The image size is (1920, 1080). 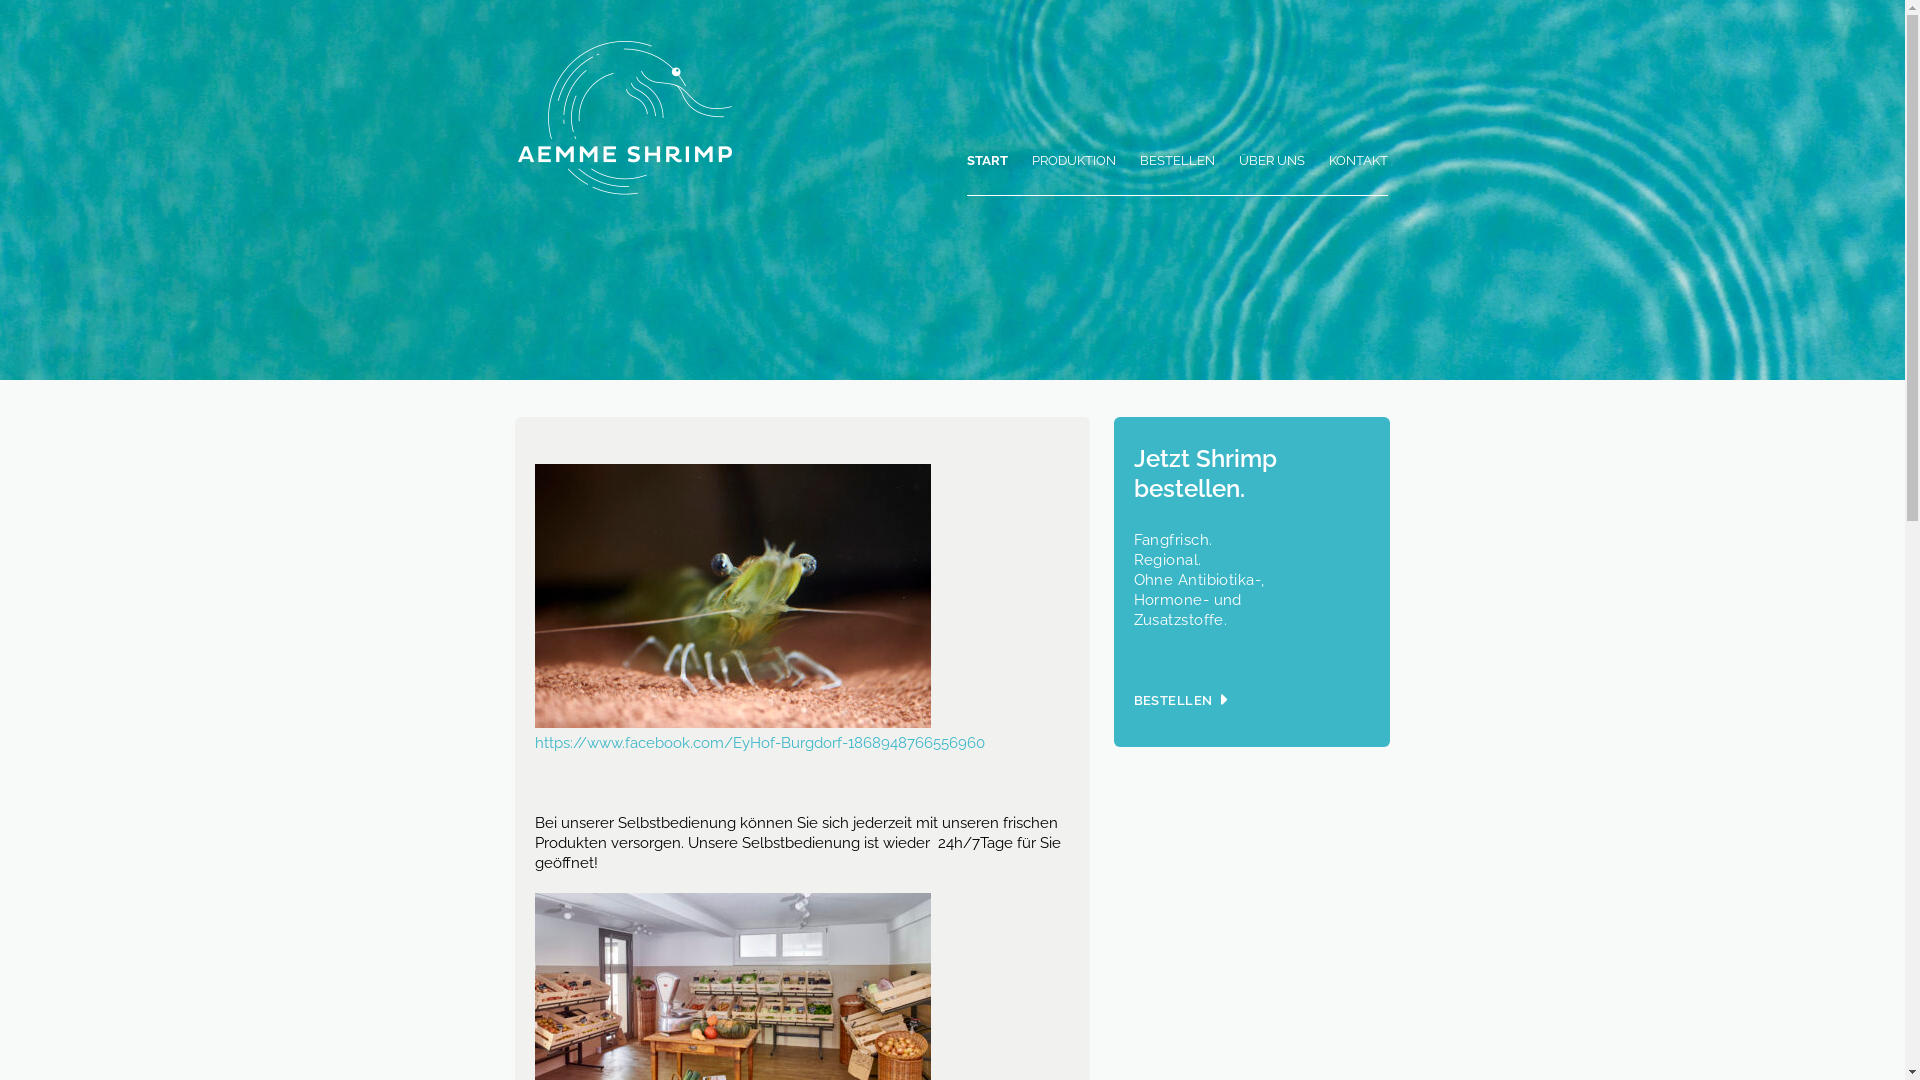 What do you see at coordinates (758, 743) in the screenshot?
I see `https://www.facebook.com/EyHof-Burgdorf-1868948766556960` at bounding box center [758, 743].